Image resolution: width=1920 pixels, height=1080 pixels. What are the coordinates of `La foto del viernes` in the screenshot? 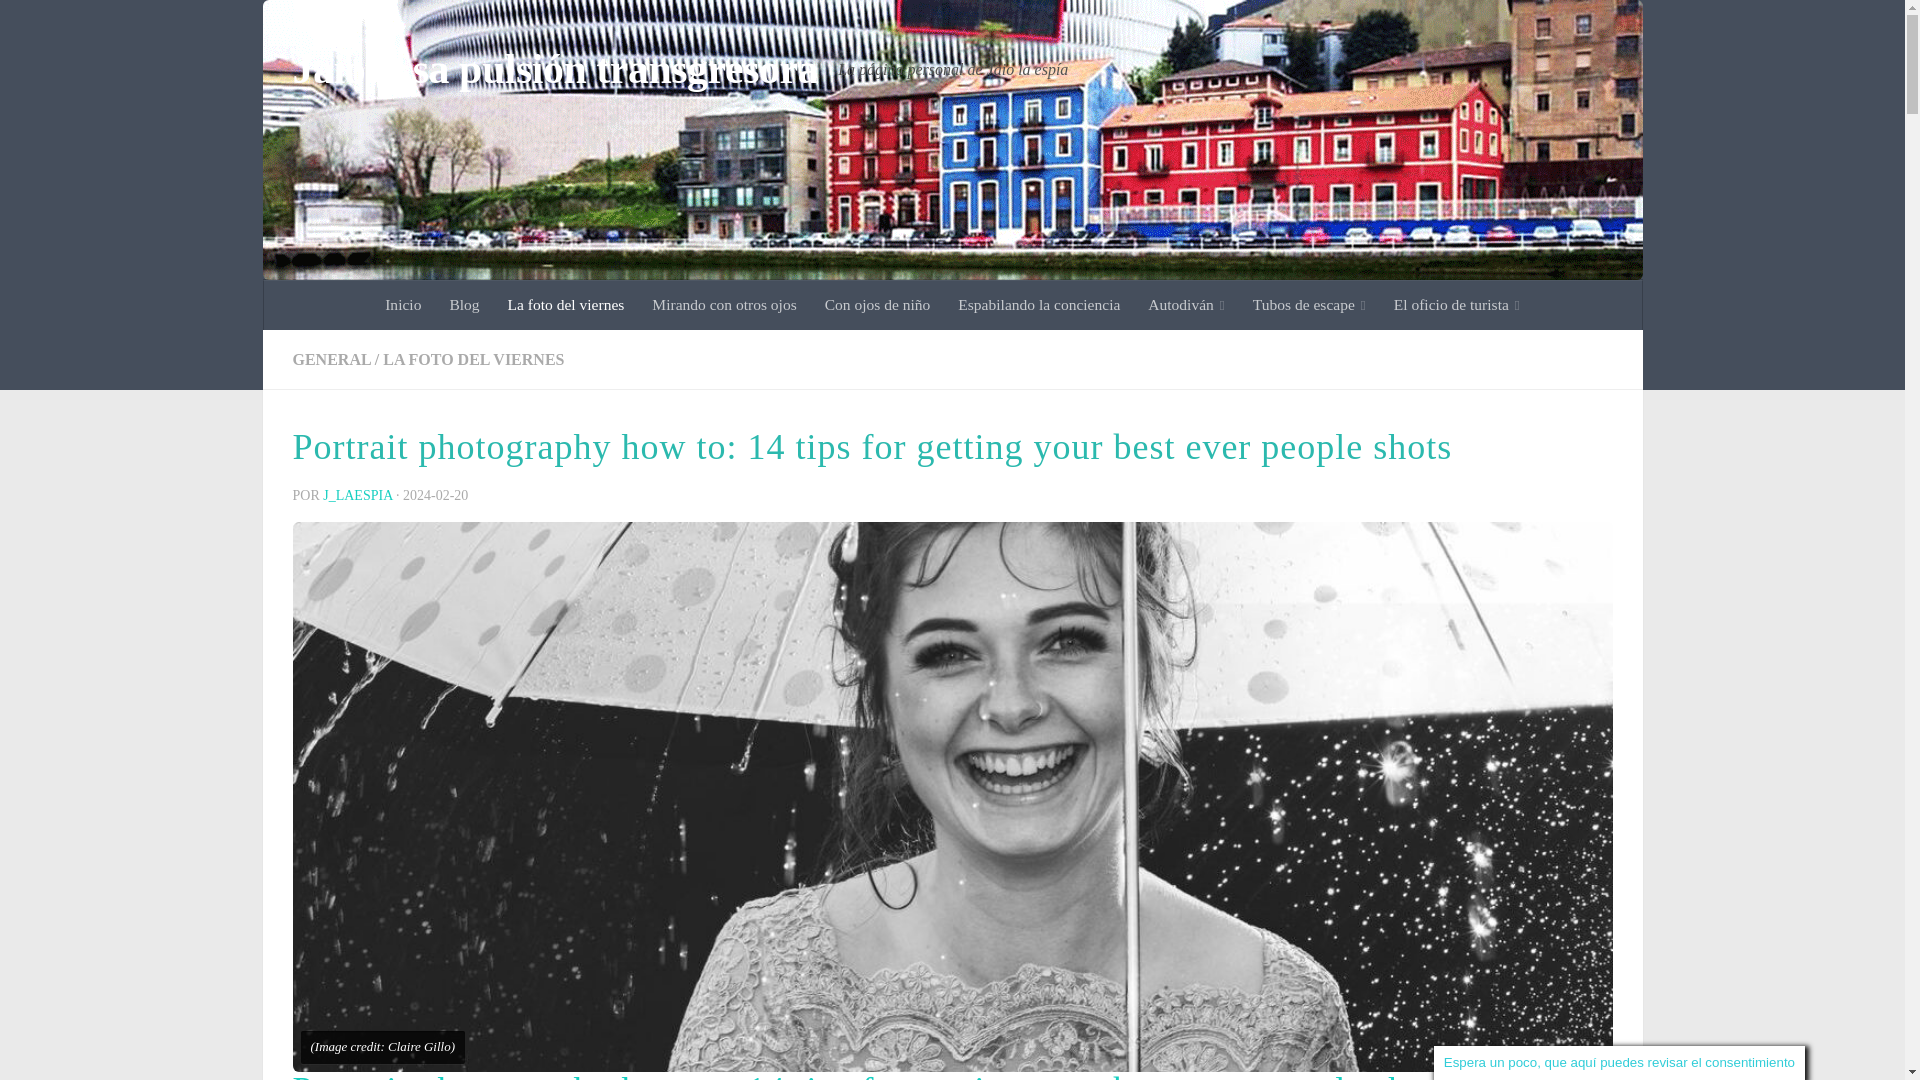 It's located at (566, 304).